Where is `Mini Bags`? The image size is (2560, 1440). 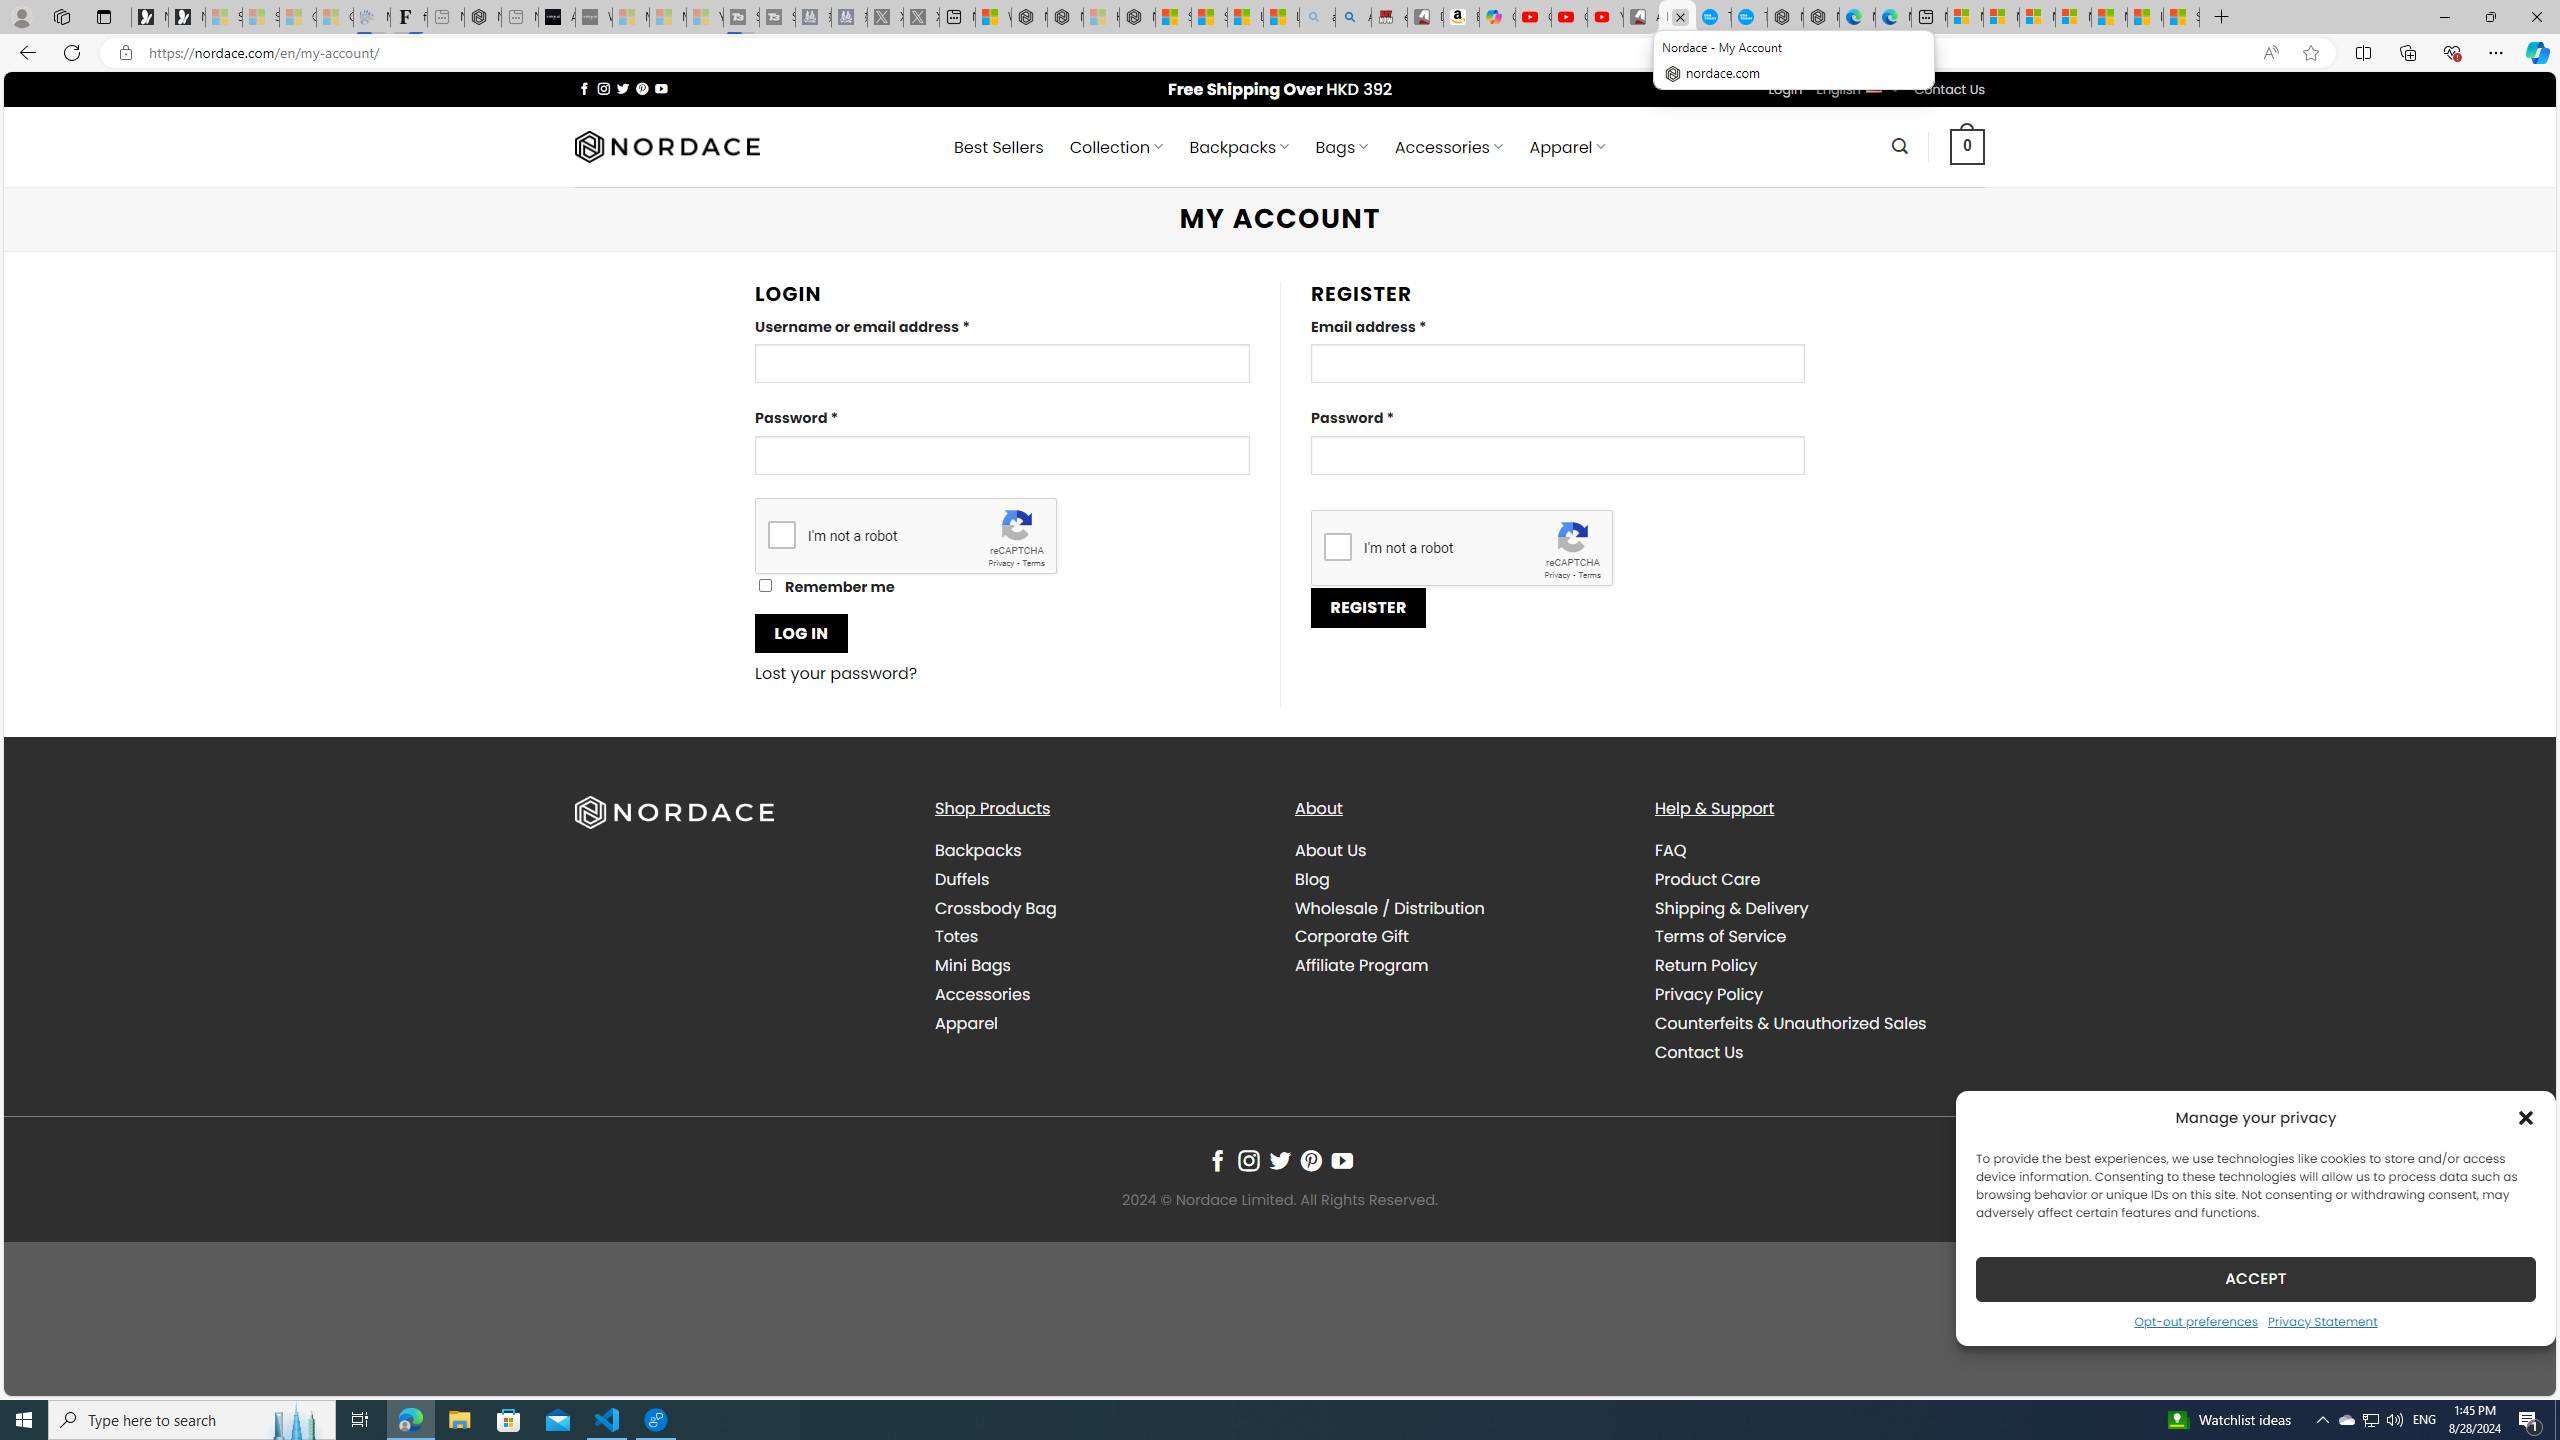 Mini Bags is located at coordinates (972, 965).